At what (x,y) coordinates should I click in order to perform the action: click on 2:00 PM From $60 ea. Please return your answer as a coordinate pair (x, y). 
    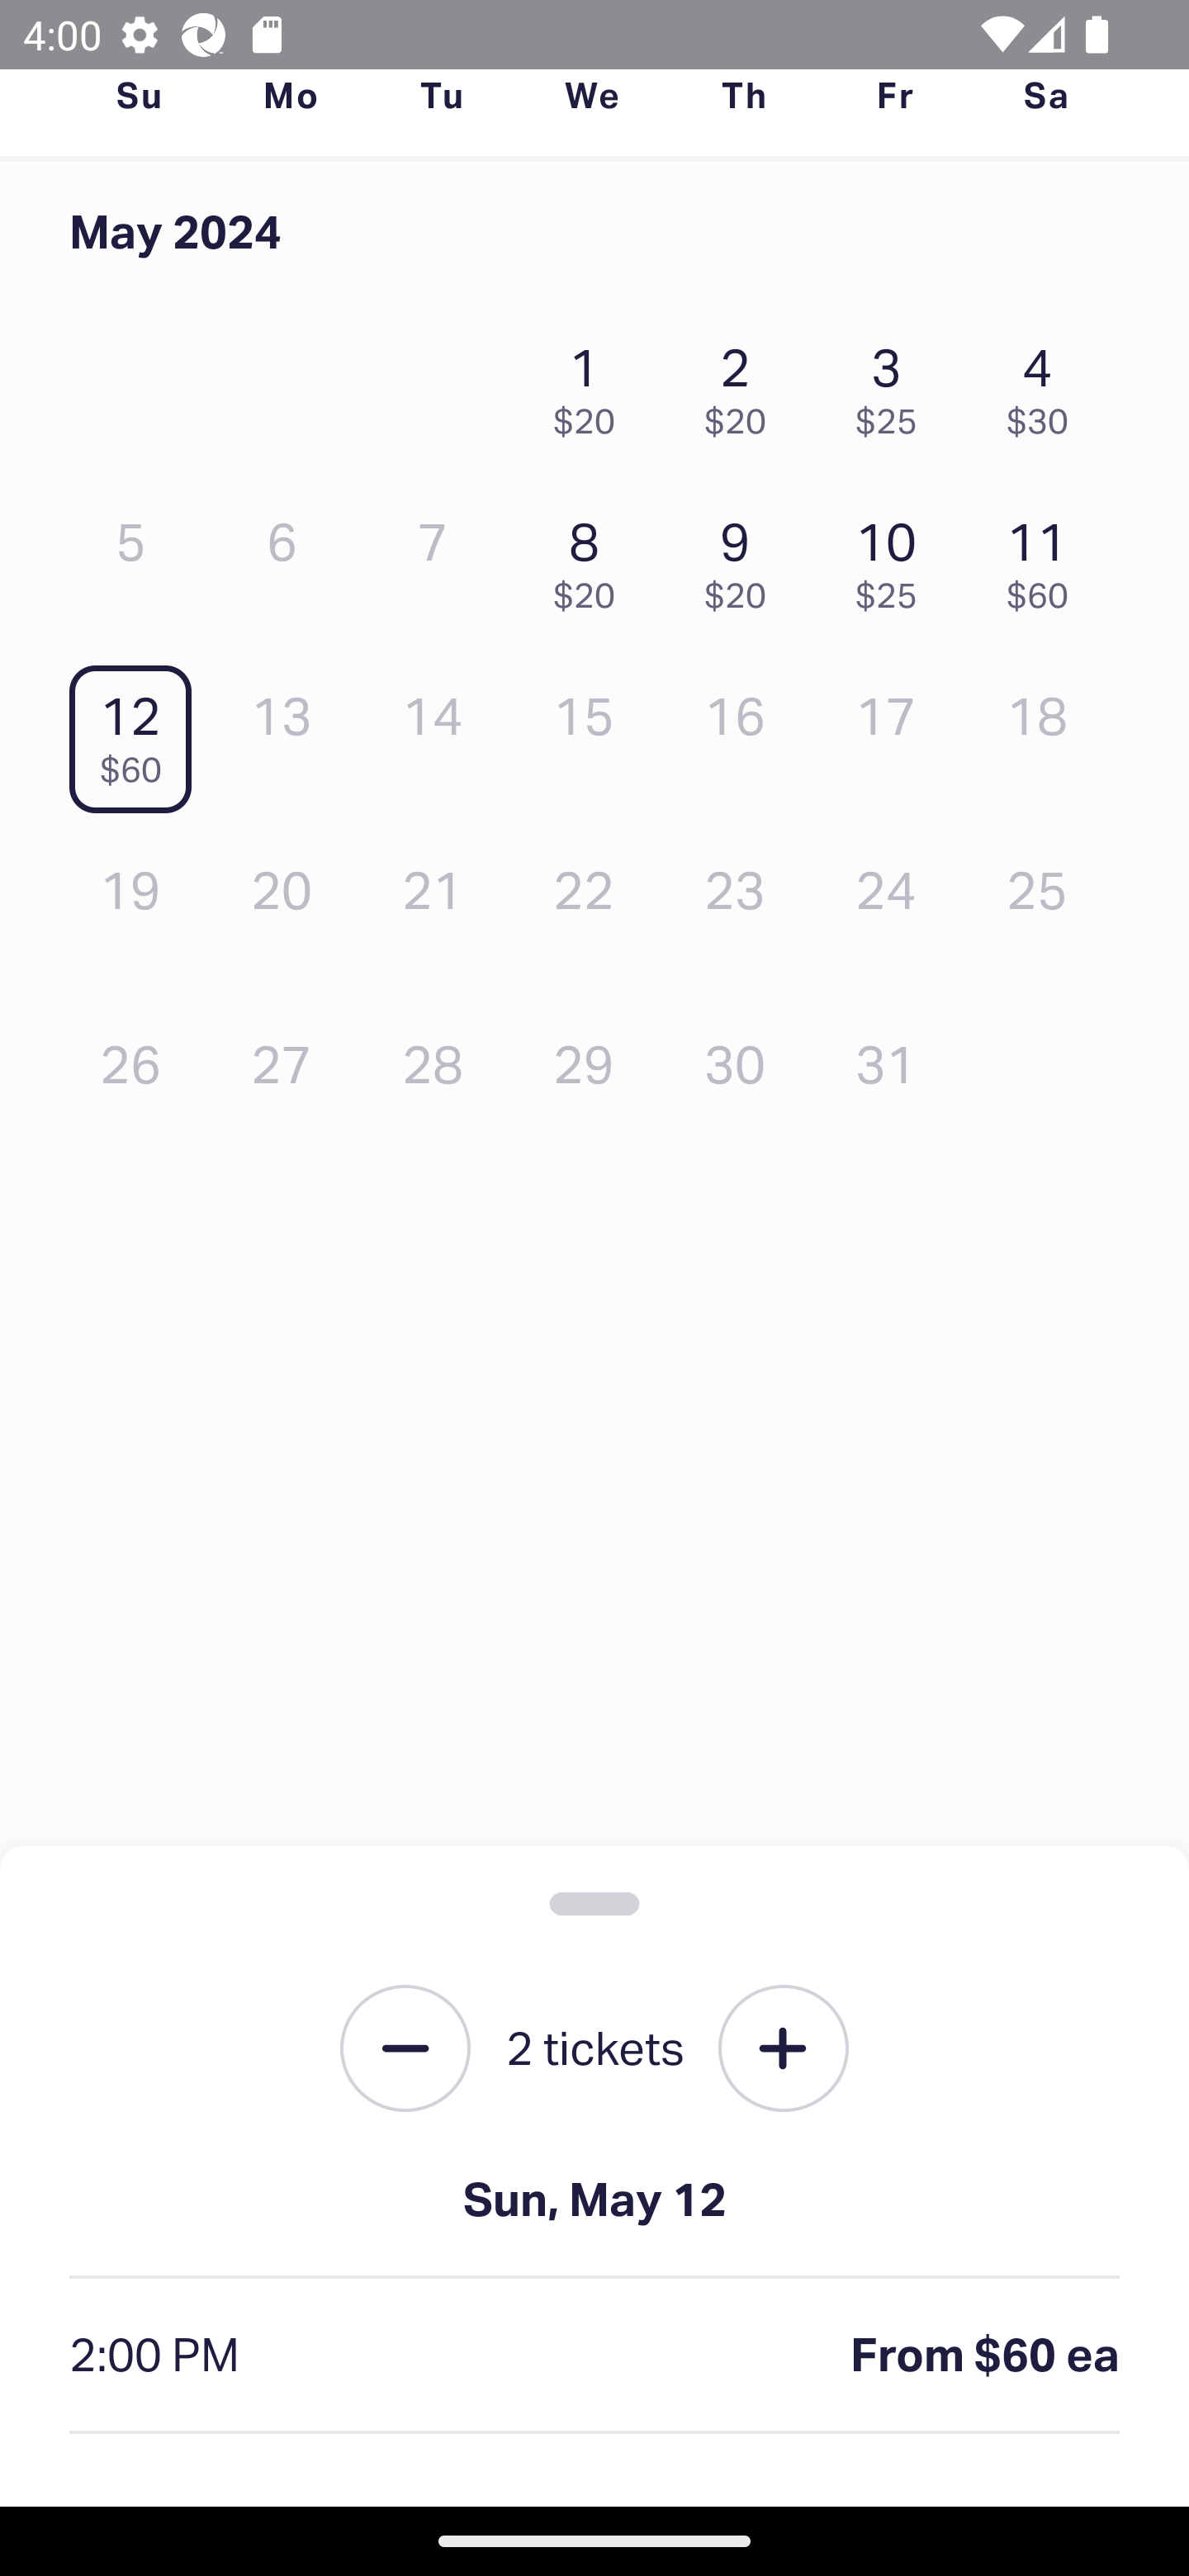
    Looking at the image, I should click on (594, 2356).